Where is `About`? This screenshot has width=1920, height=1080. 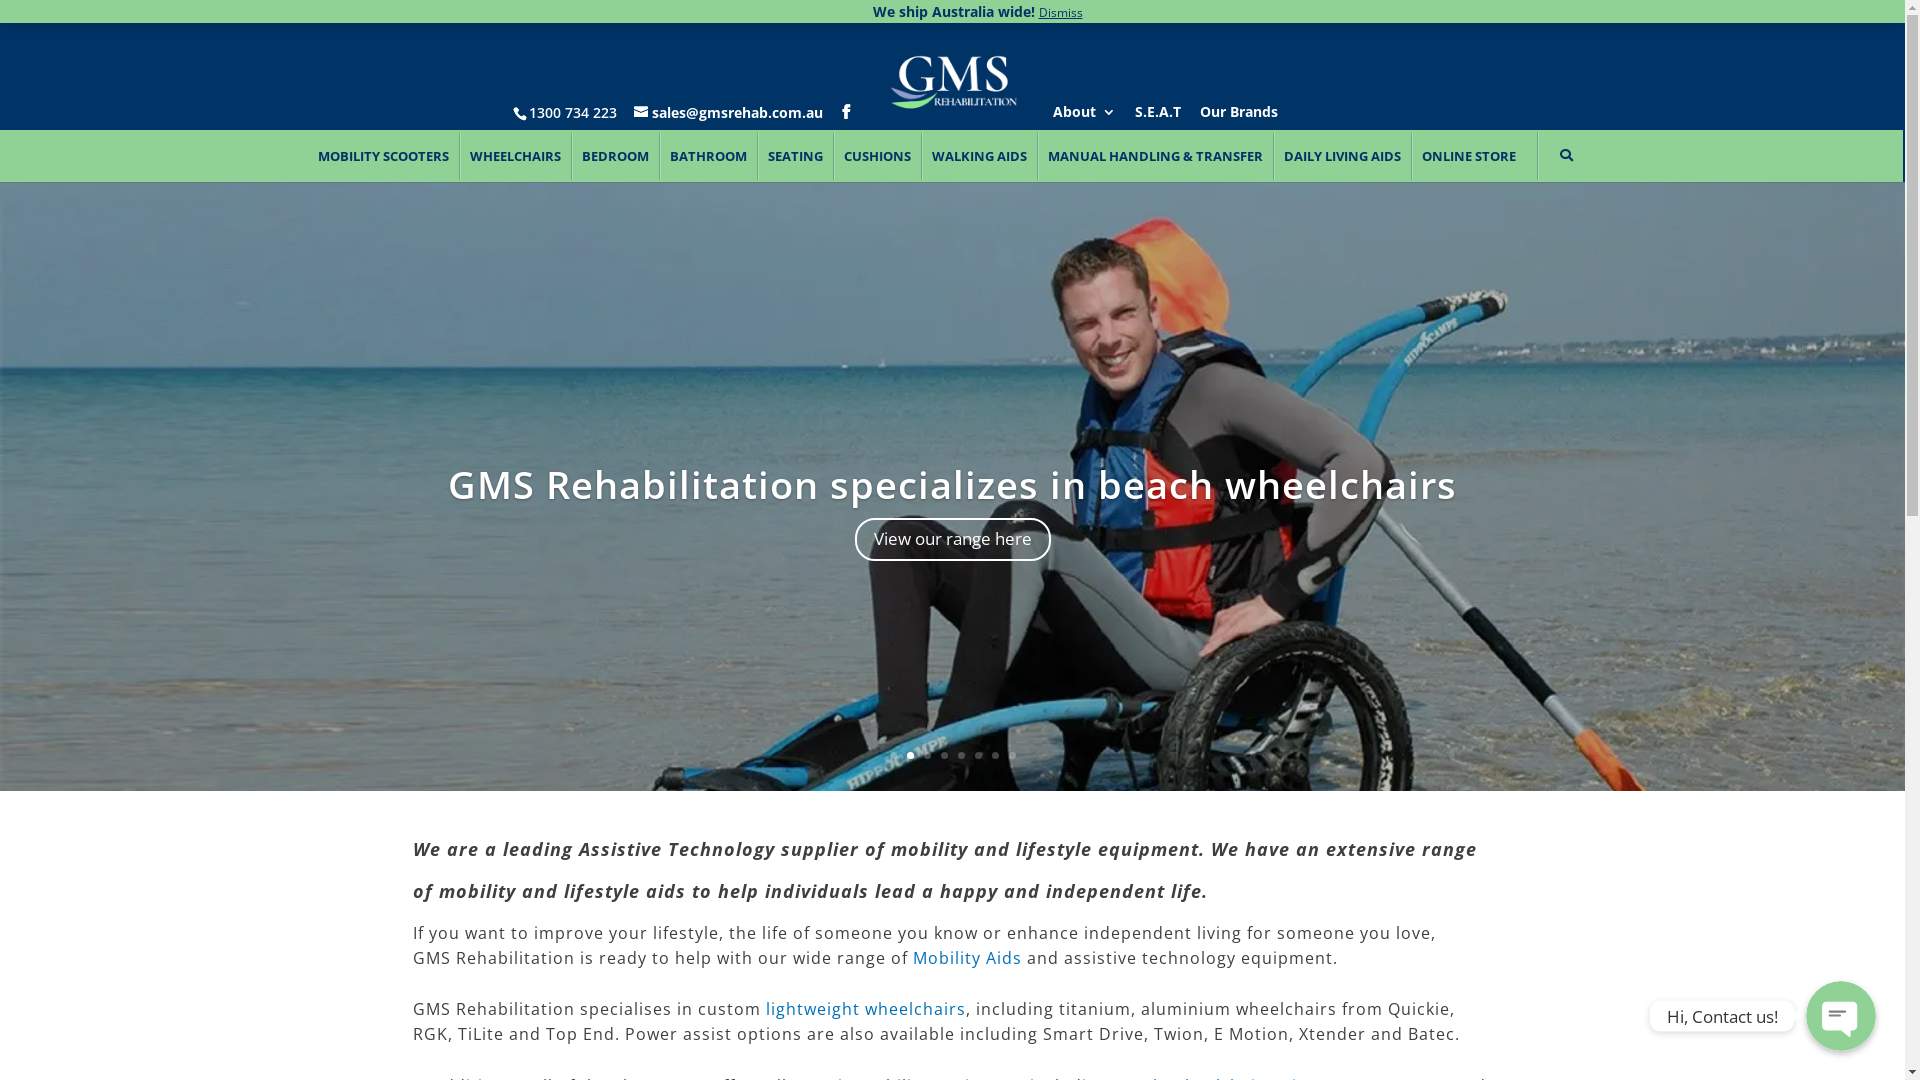
About is located at coordinates (1084, 116).